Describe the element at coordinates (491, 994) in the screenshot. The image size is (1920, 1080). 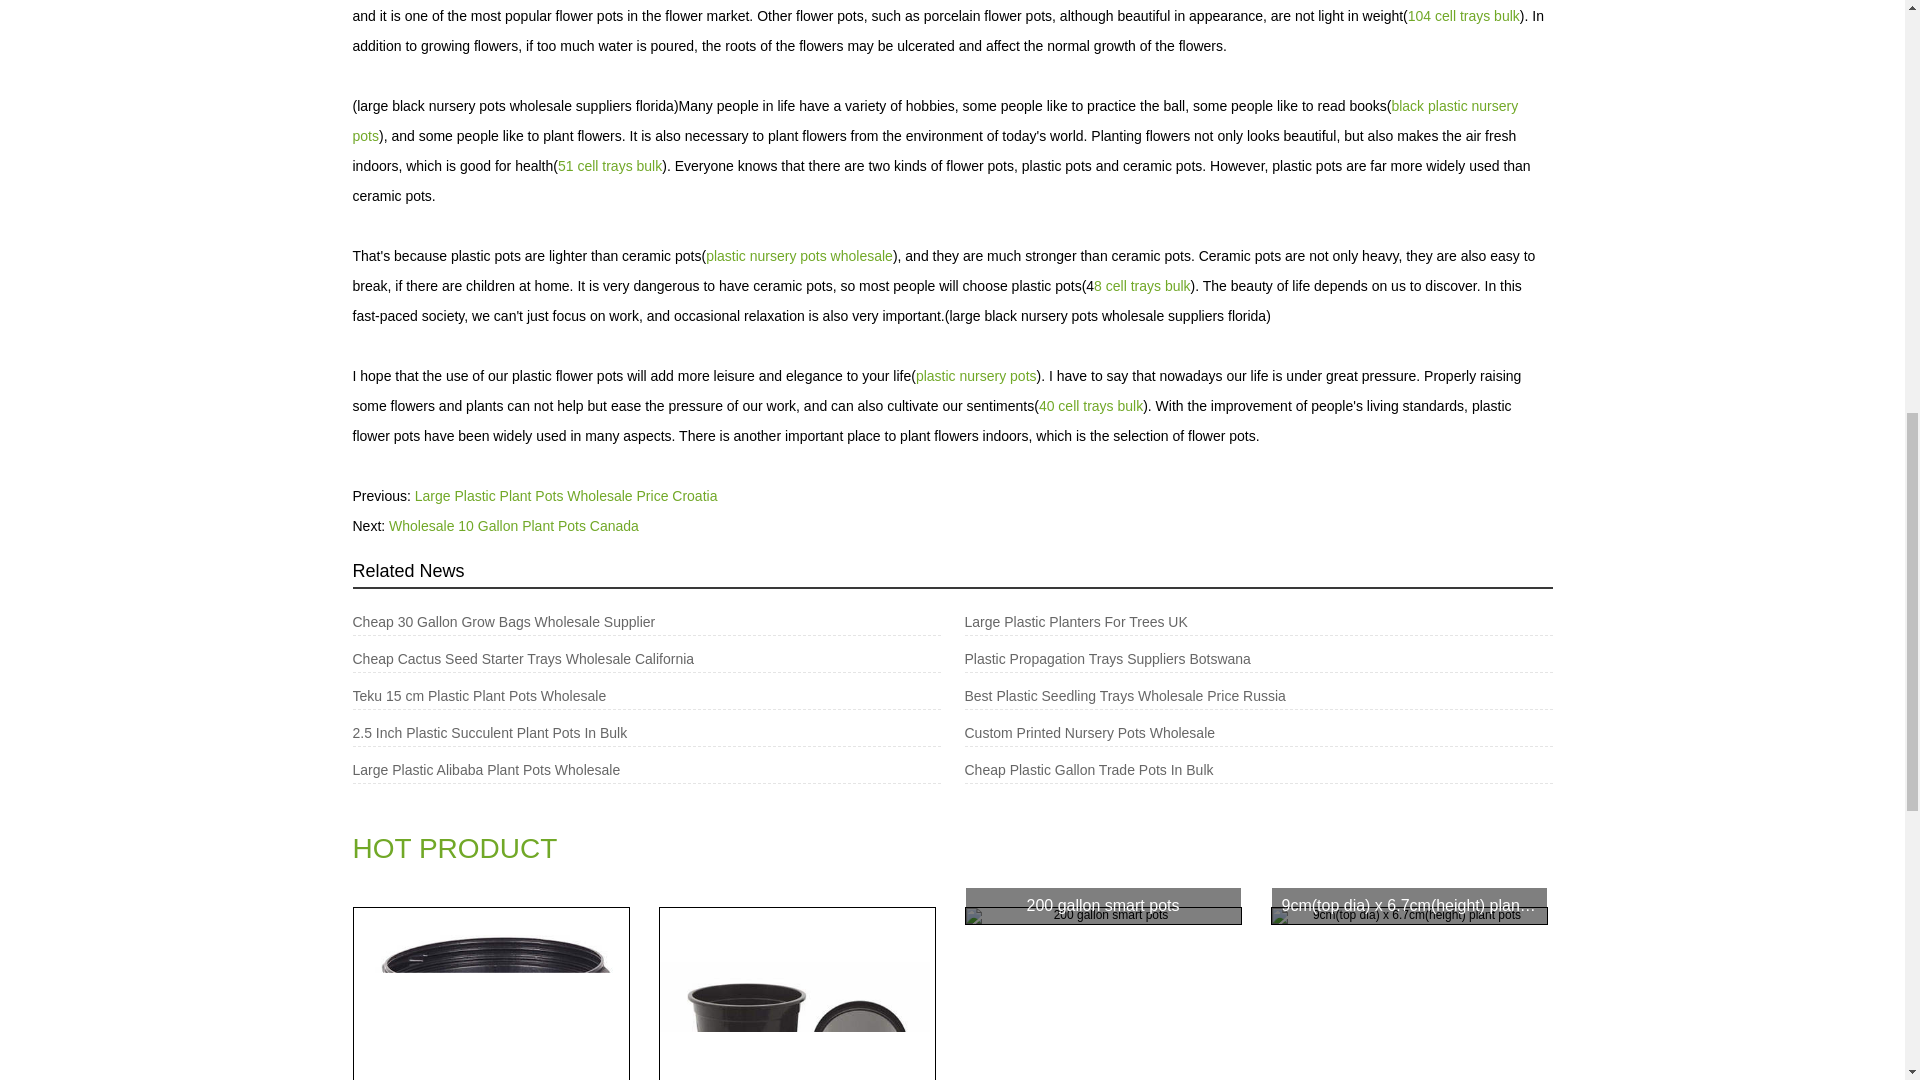
I see `Plastic 7 gallon pots with handles` at that location.